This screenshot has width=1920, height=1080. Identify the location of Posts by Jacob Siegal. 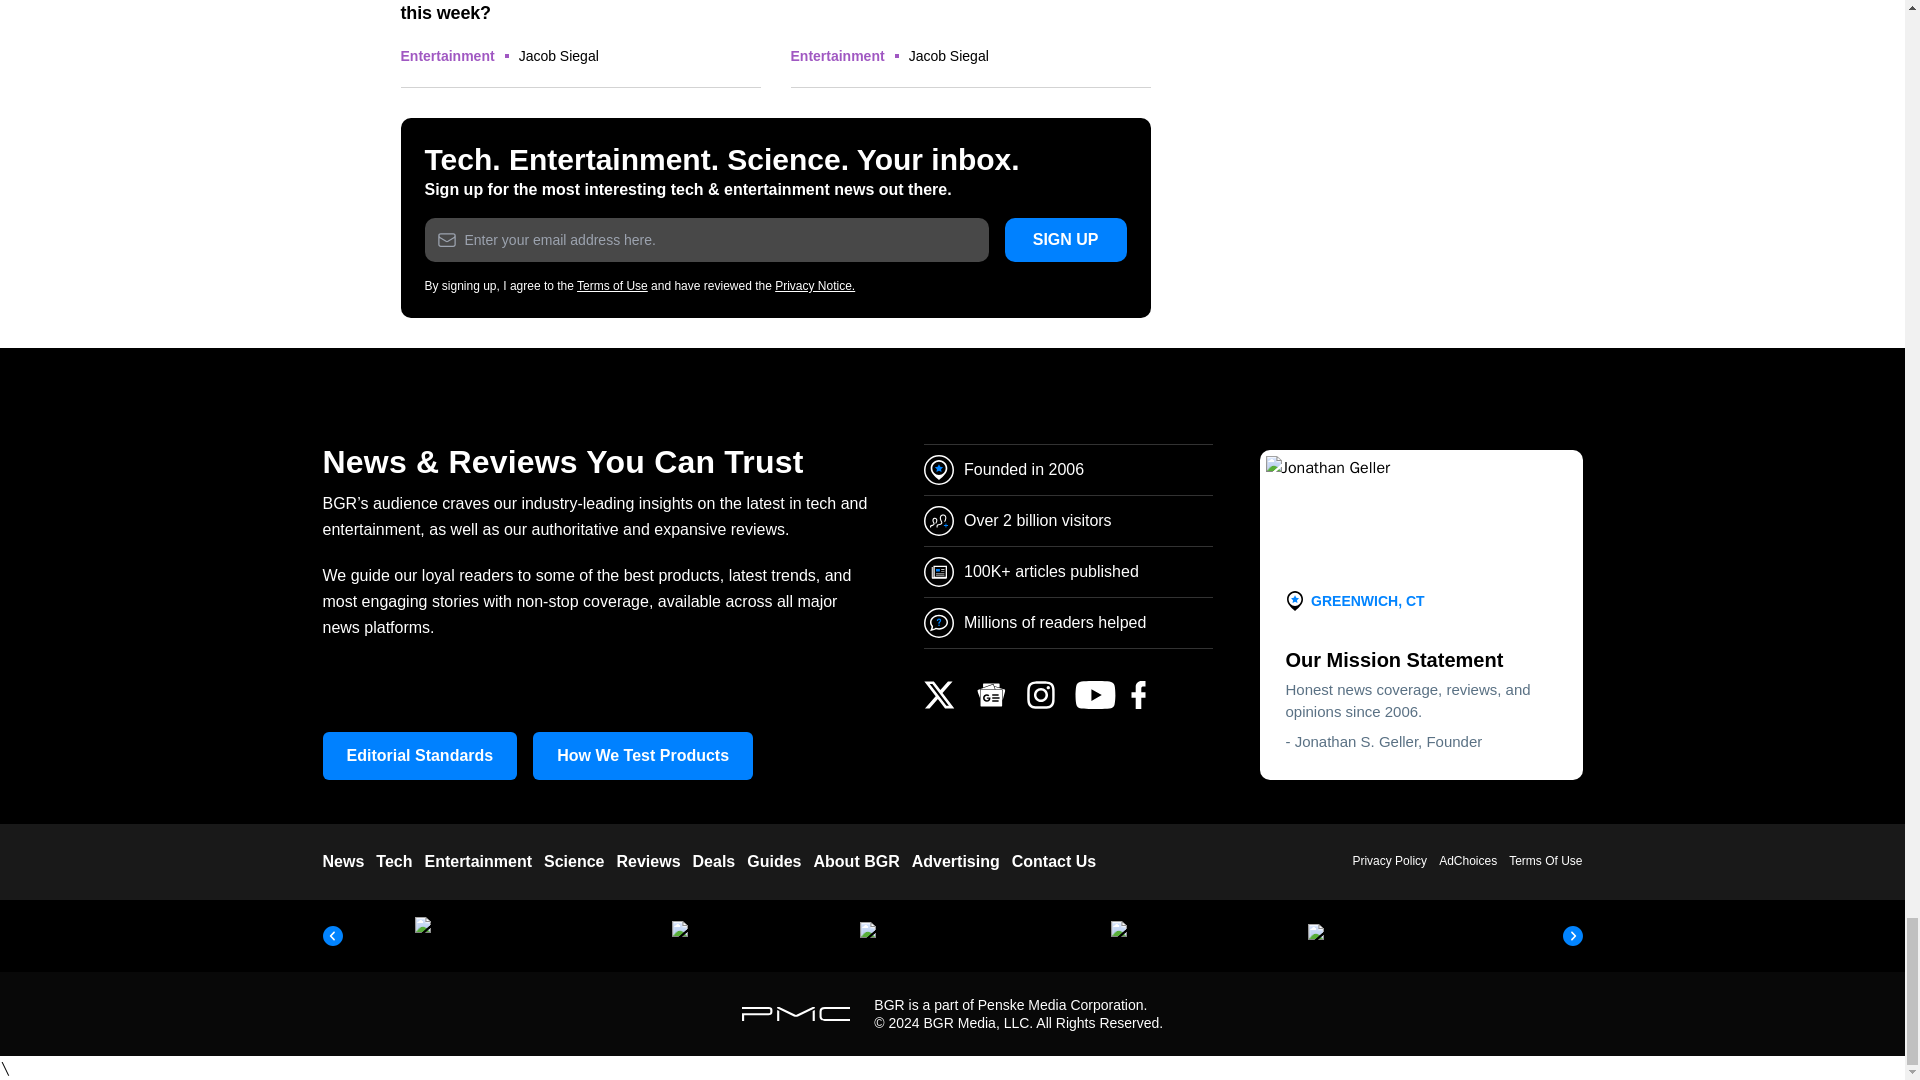
(558, 55).